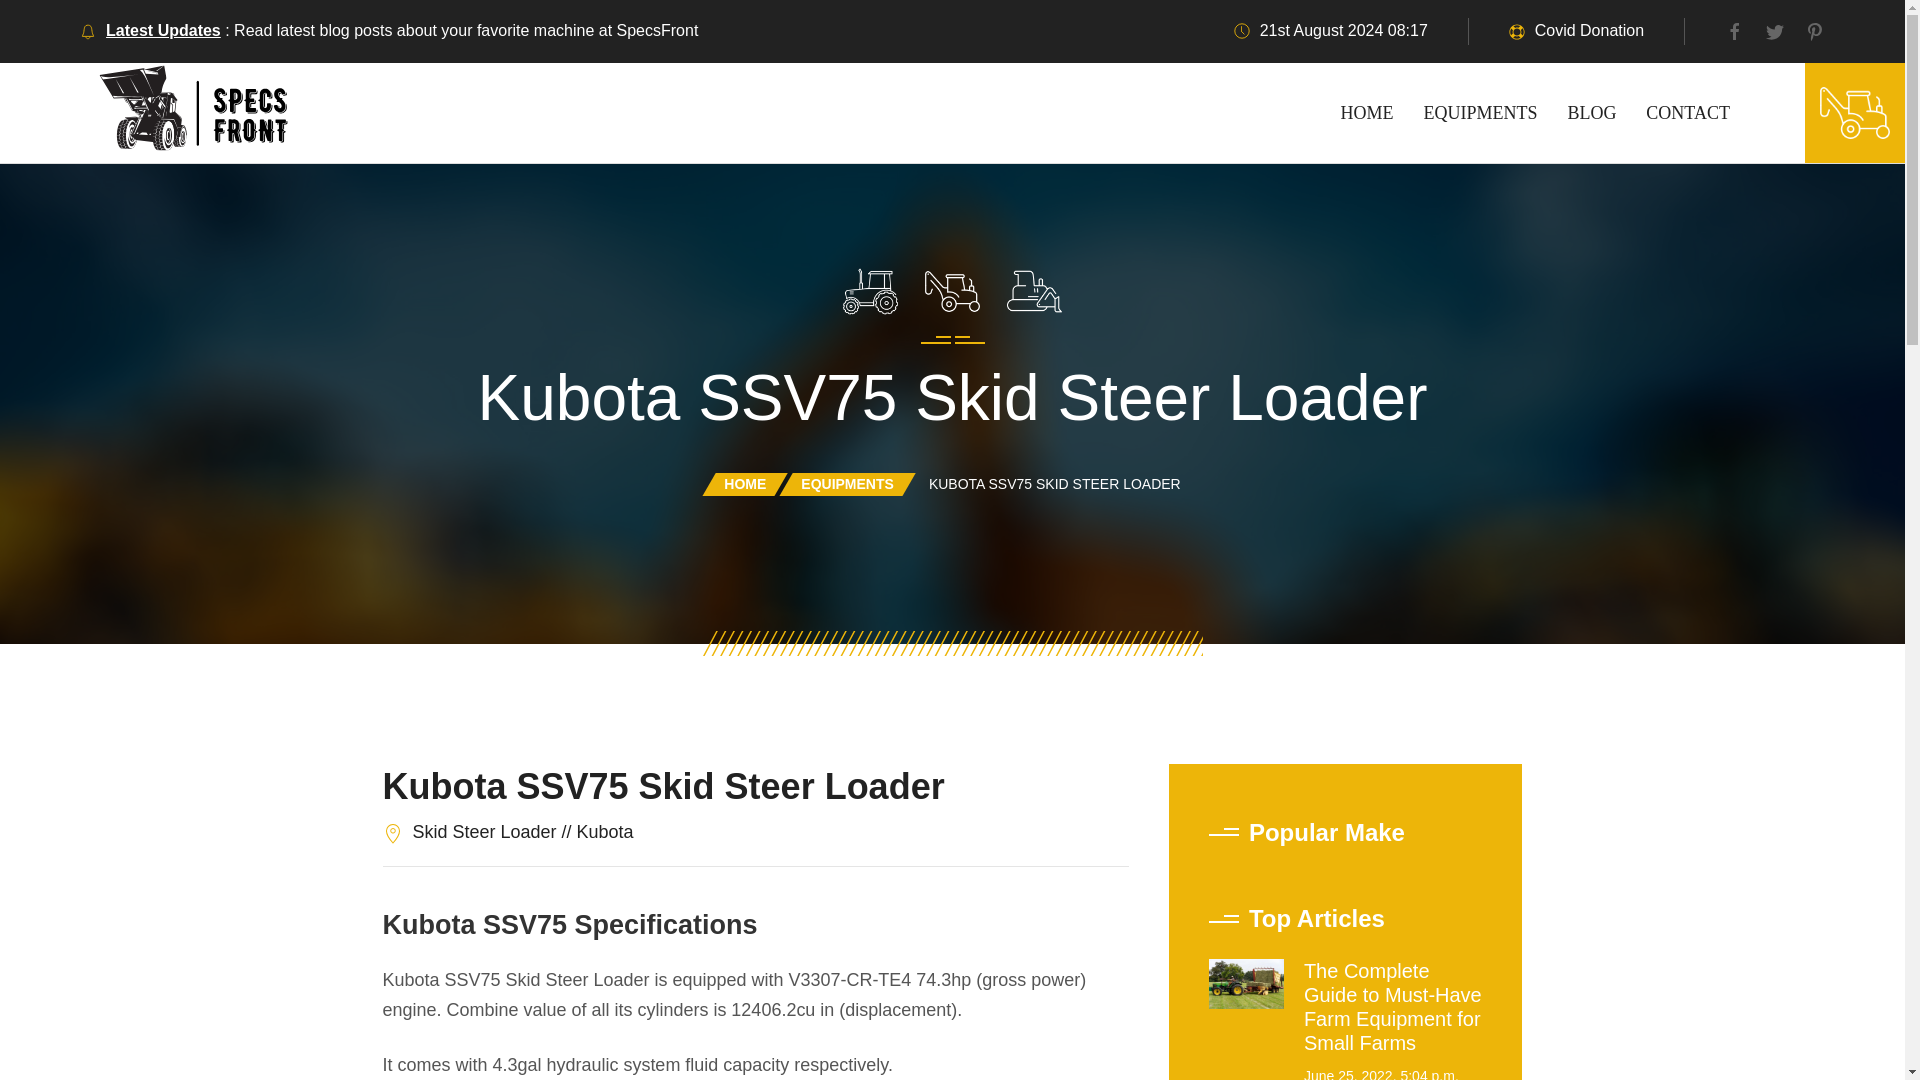 Image resolution: width=1920 pixels, height=1080 pixels. Describe the element at coordinates (1479, 112) in the screenshot. I see `EQUIPMENTS` at that location.